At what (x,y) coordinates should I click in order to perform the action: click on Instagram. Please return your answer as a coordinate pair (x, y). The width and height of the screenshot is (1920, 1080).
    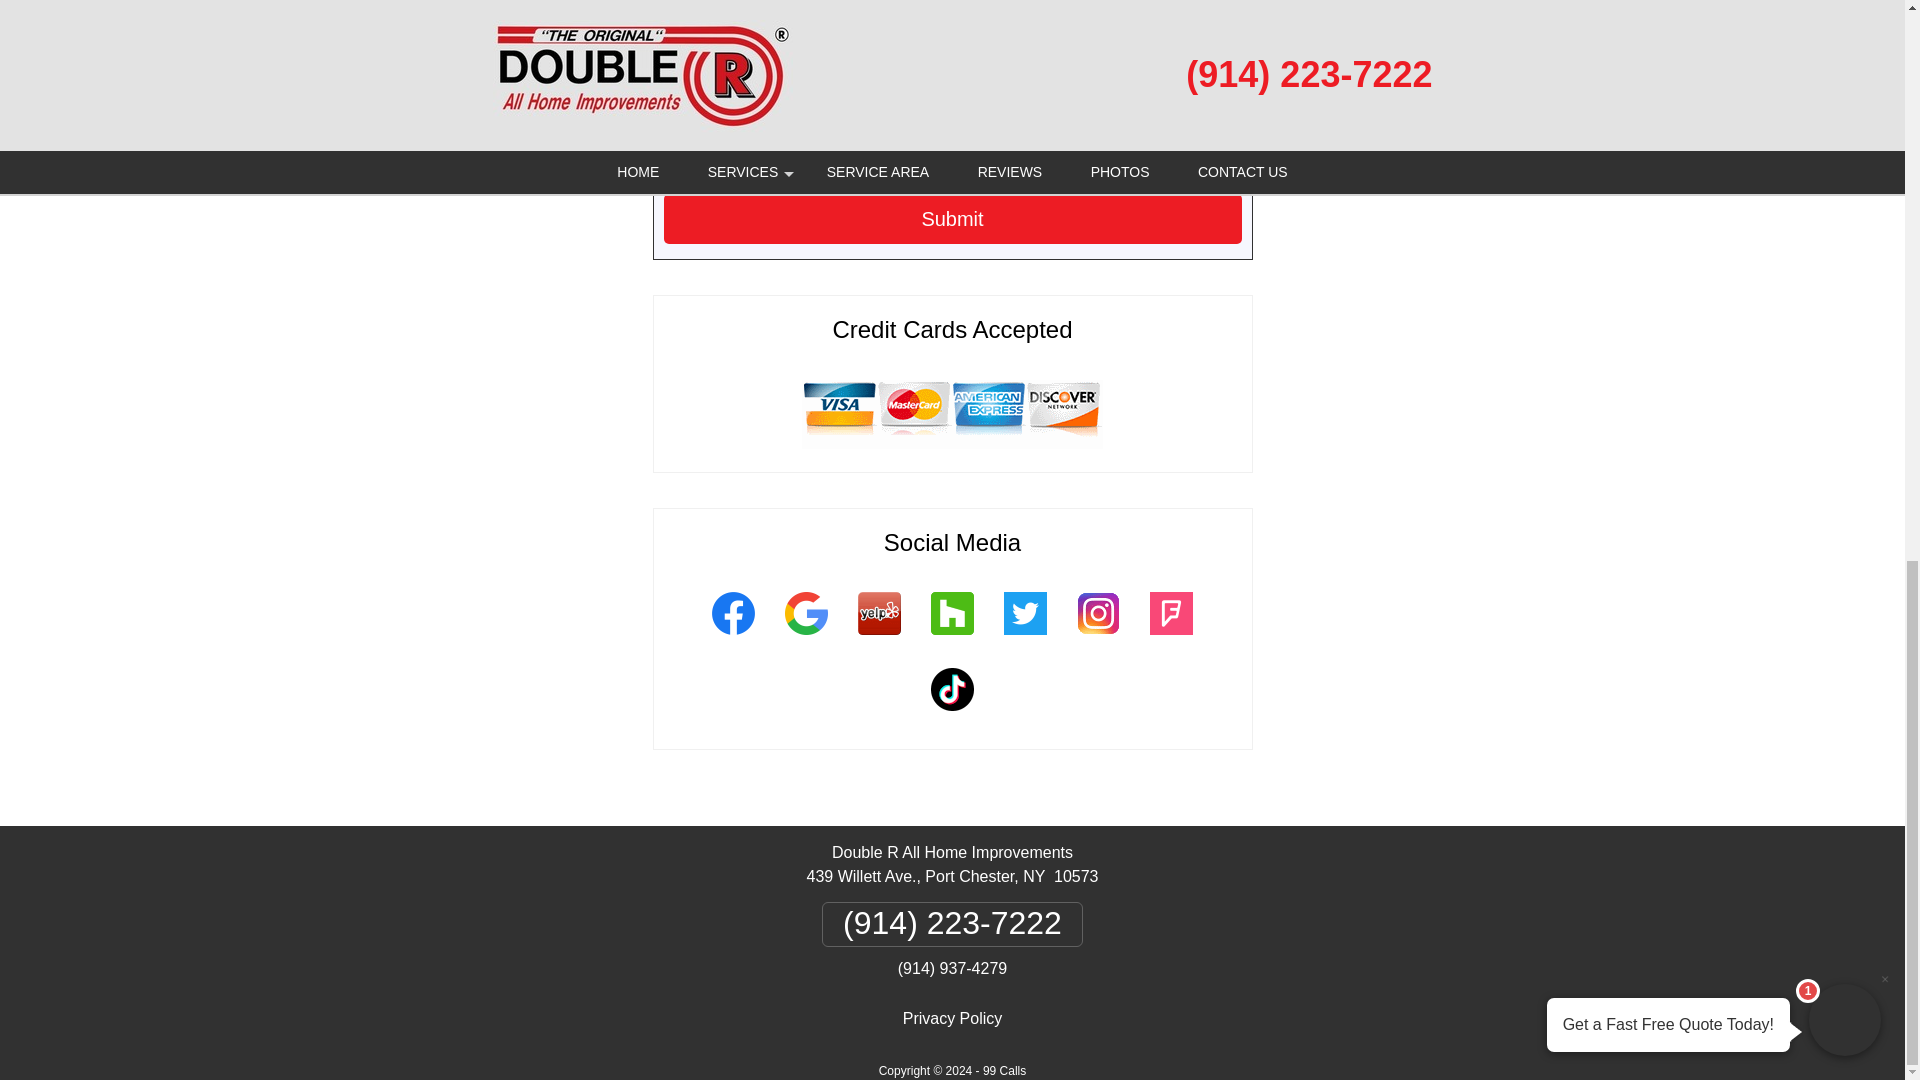
    Looking at the image, I should click on (1098, 638).